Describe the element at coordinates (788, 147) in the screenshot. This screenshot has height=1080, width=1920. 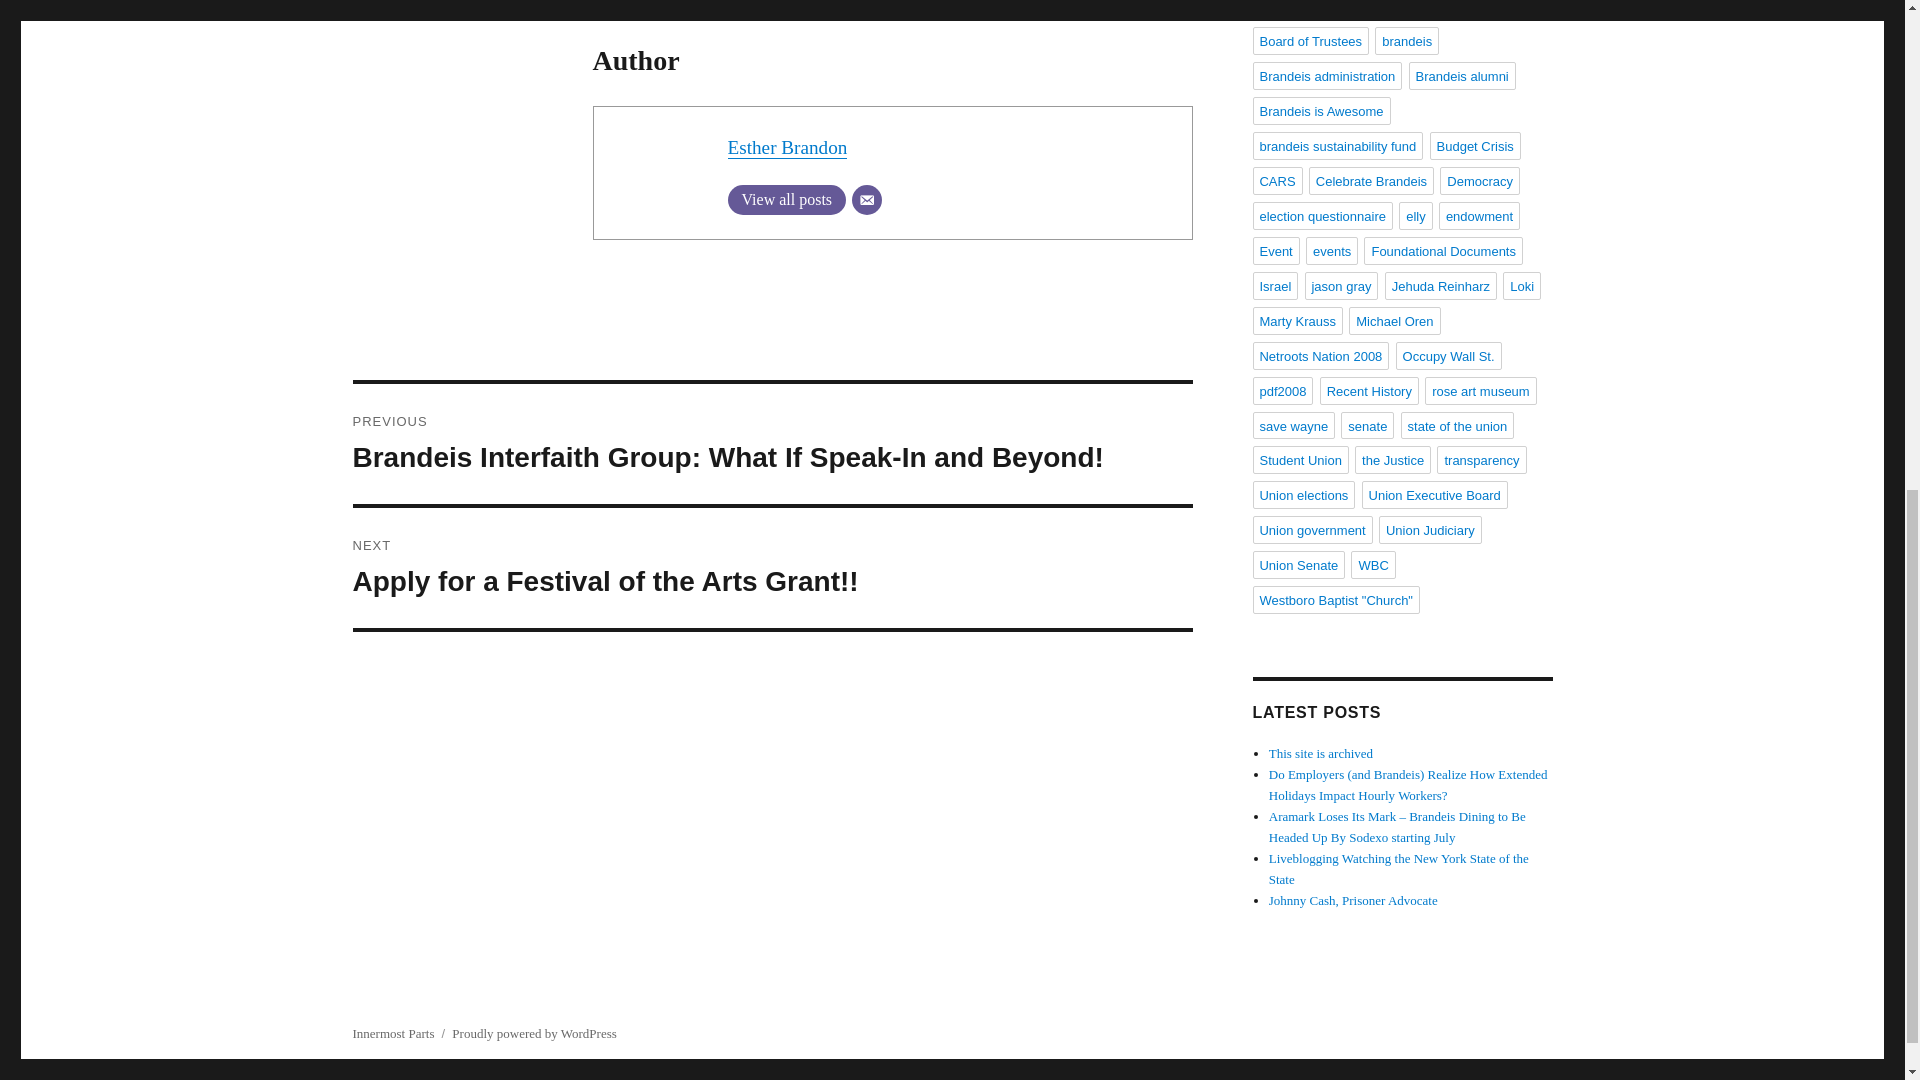
I see `Esther Brandon` at that location.